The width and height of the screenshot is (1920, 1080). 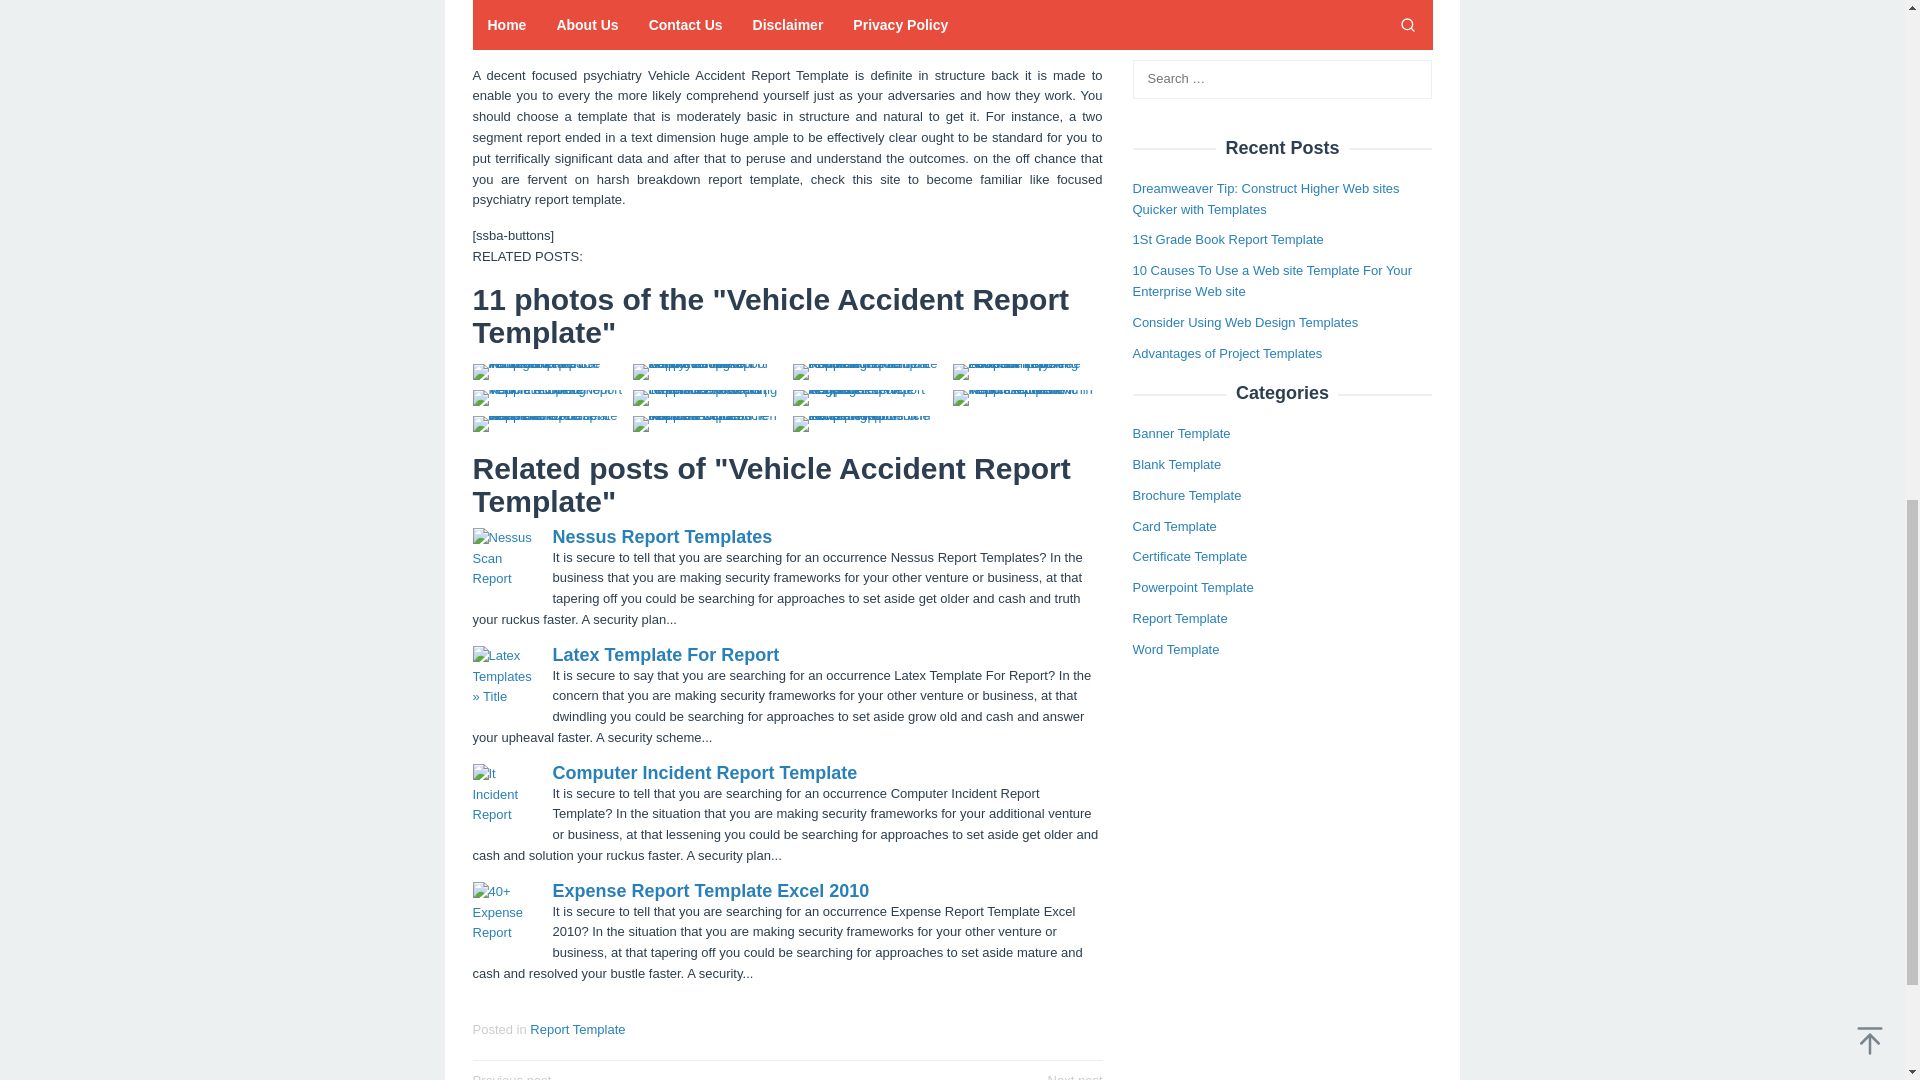 What do you see at coordinates (577, 1028) in the screenshot?
I see `Expense Report Template Excel 2010` at bounding box center [577, 1028].